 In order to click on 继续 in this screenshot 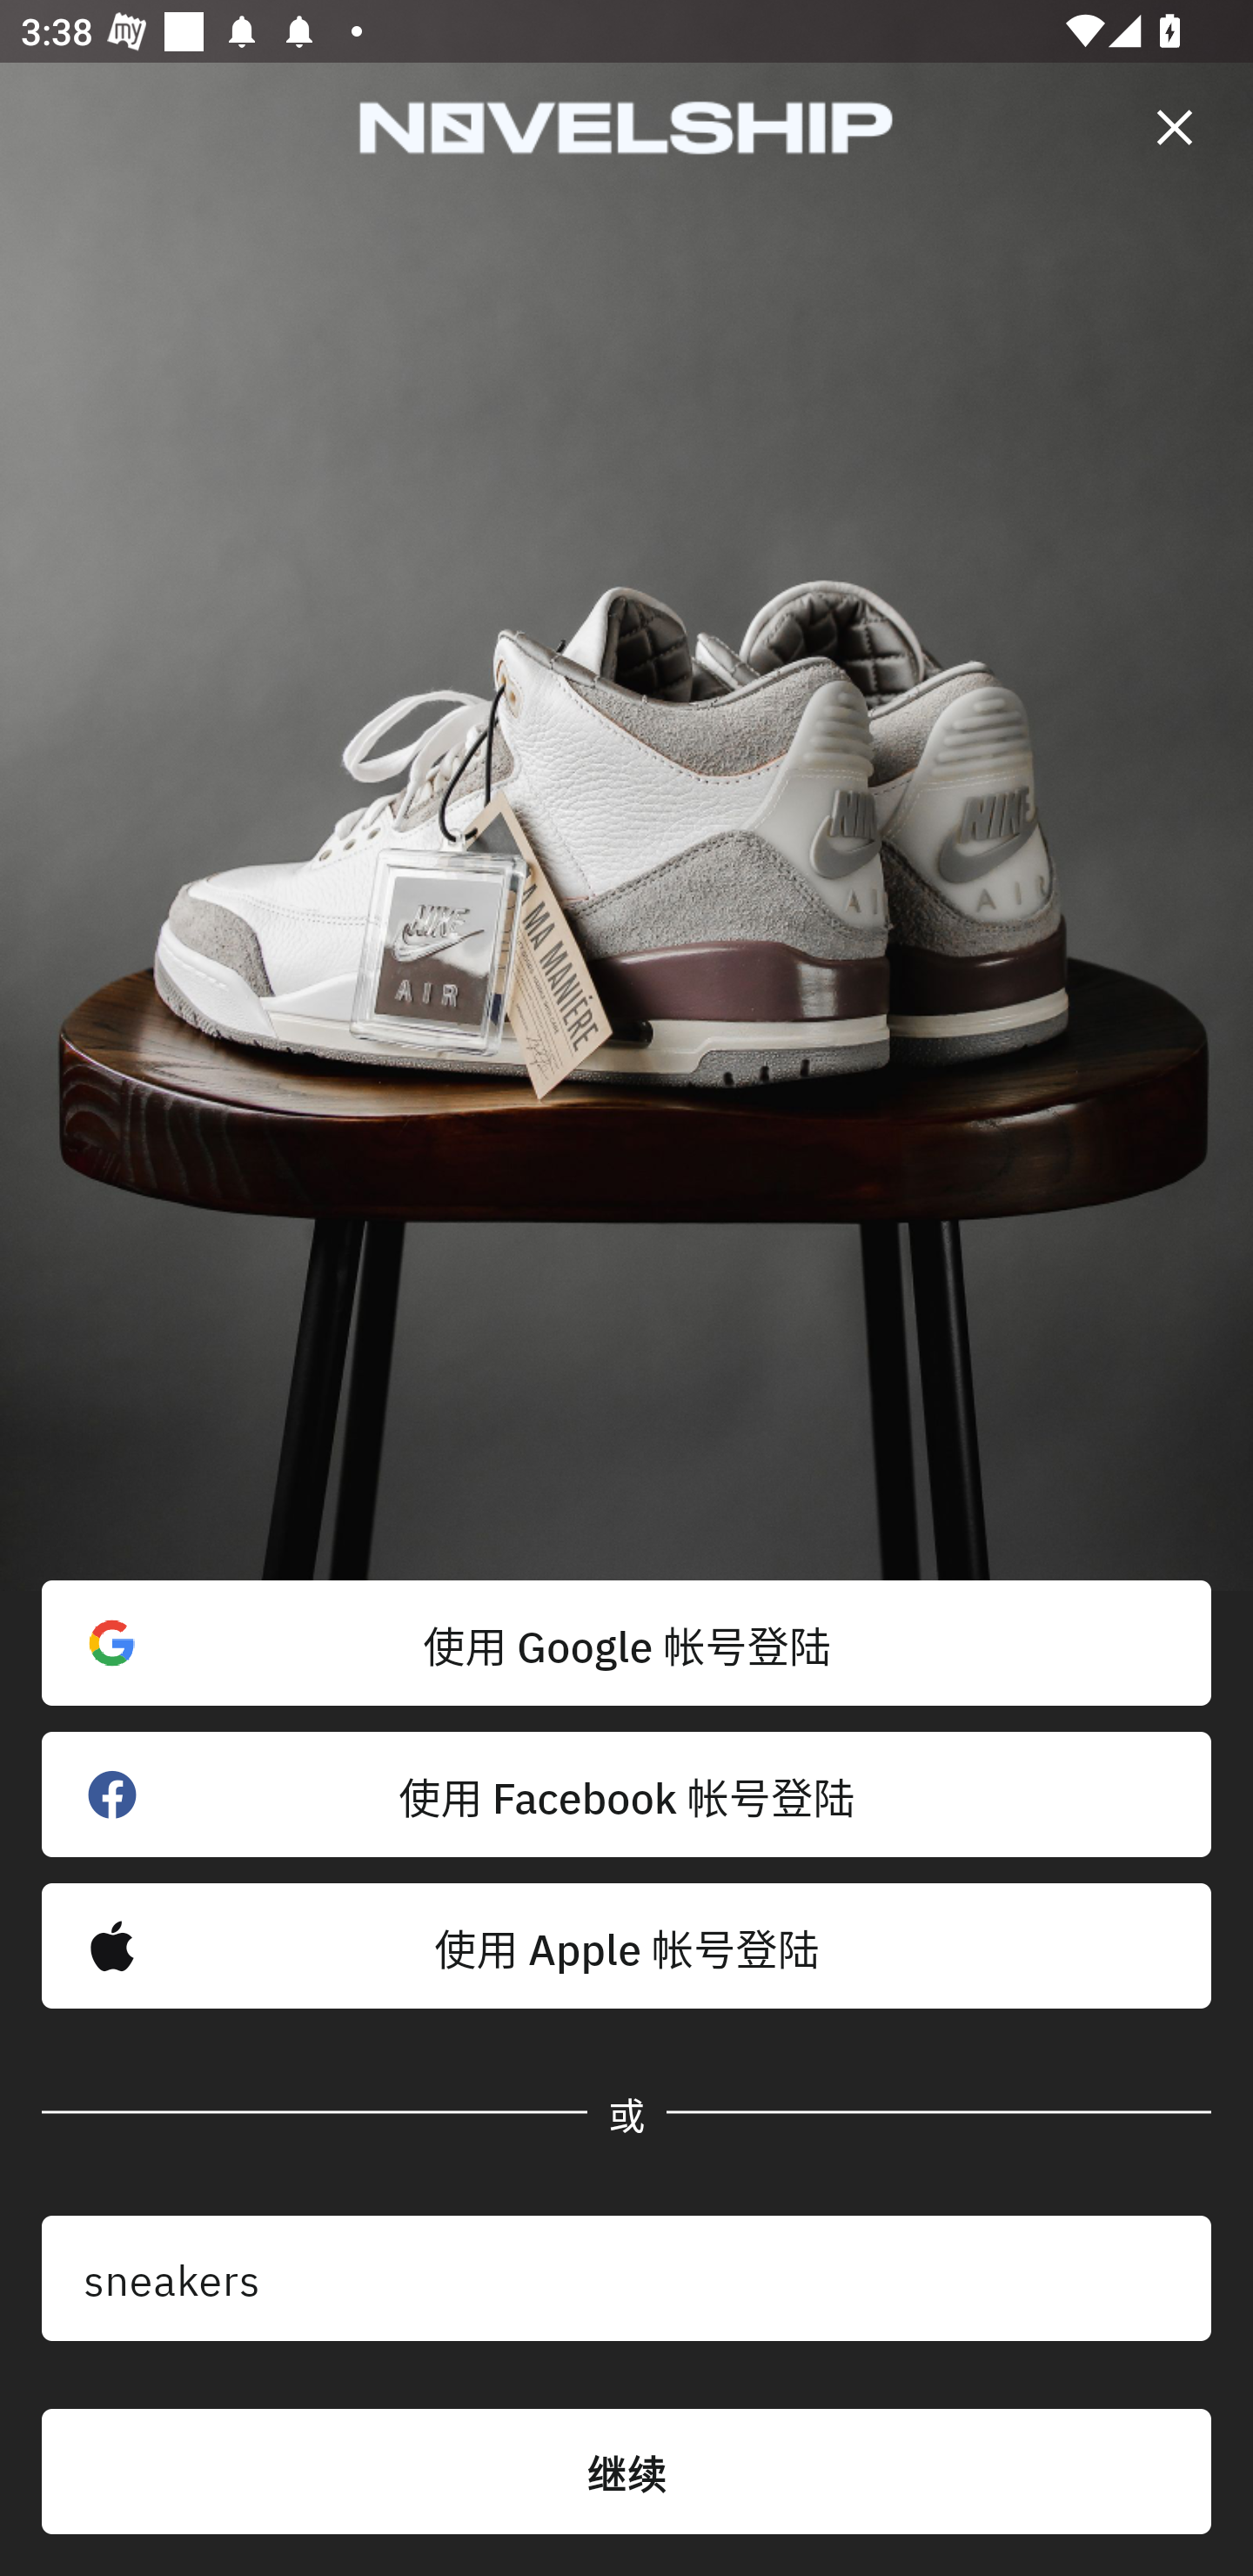, I will do `click(626, 2472)`.